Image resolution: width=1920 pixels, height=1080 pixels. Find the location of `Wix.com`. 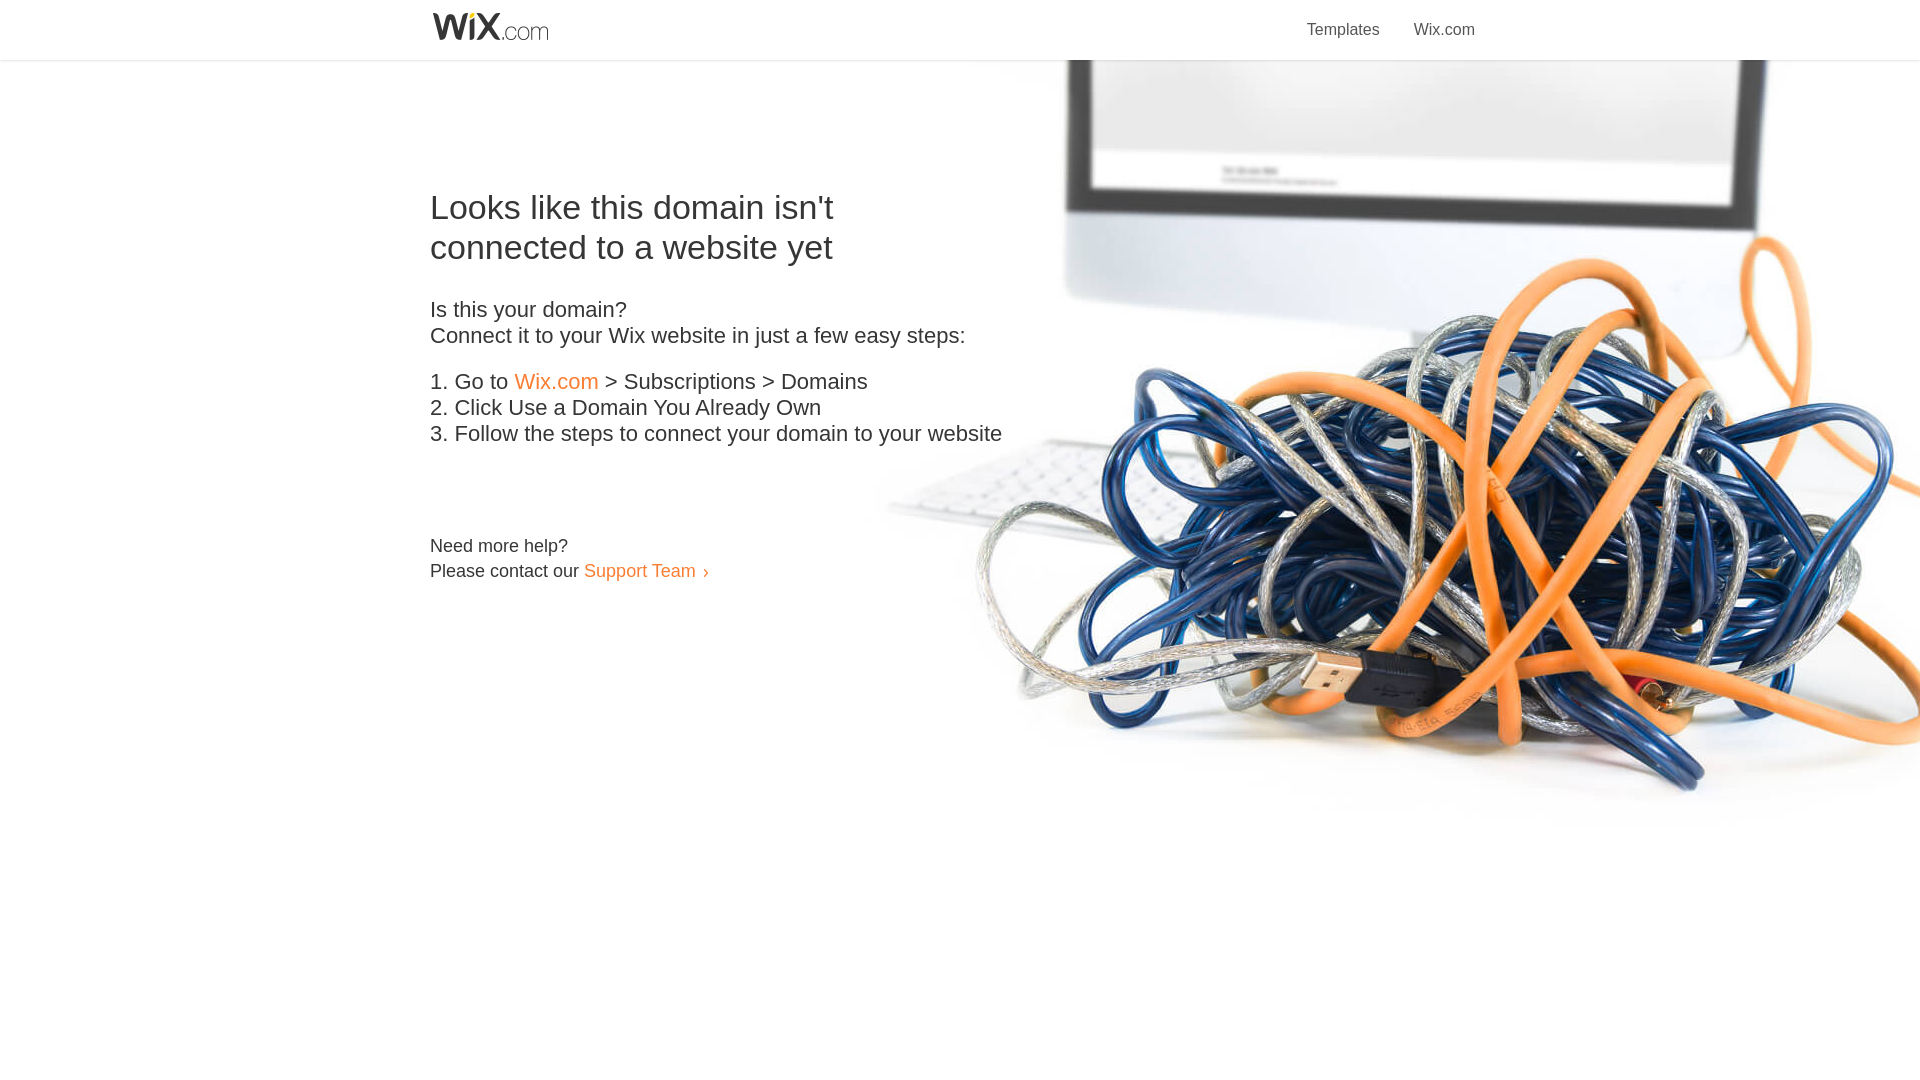

Wix.com is located at coordinates (1444, 18).